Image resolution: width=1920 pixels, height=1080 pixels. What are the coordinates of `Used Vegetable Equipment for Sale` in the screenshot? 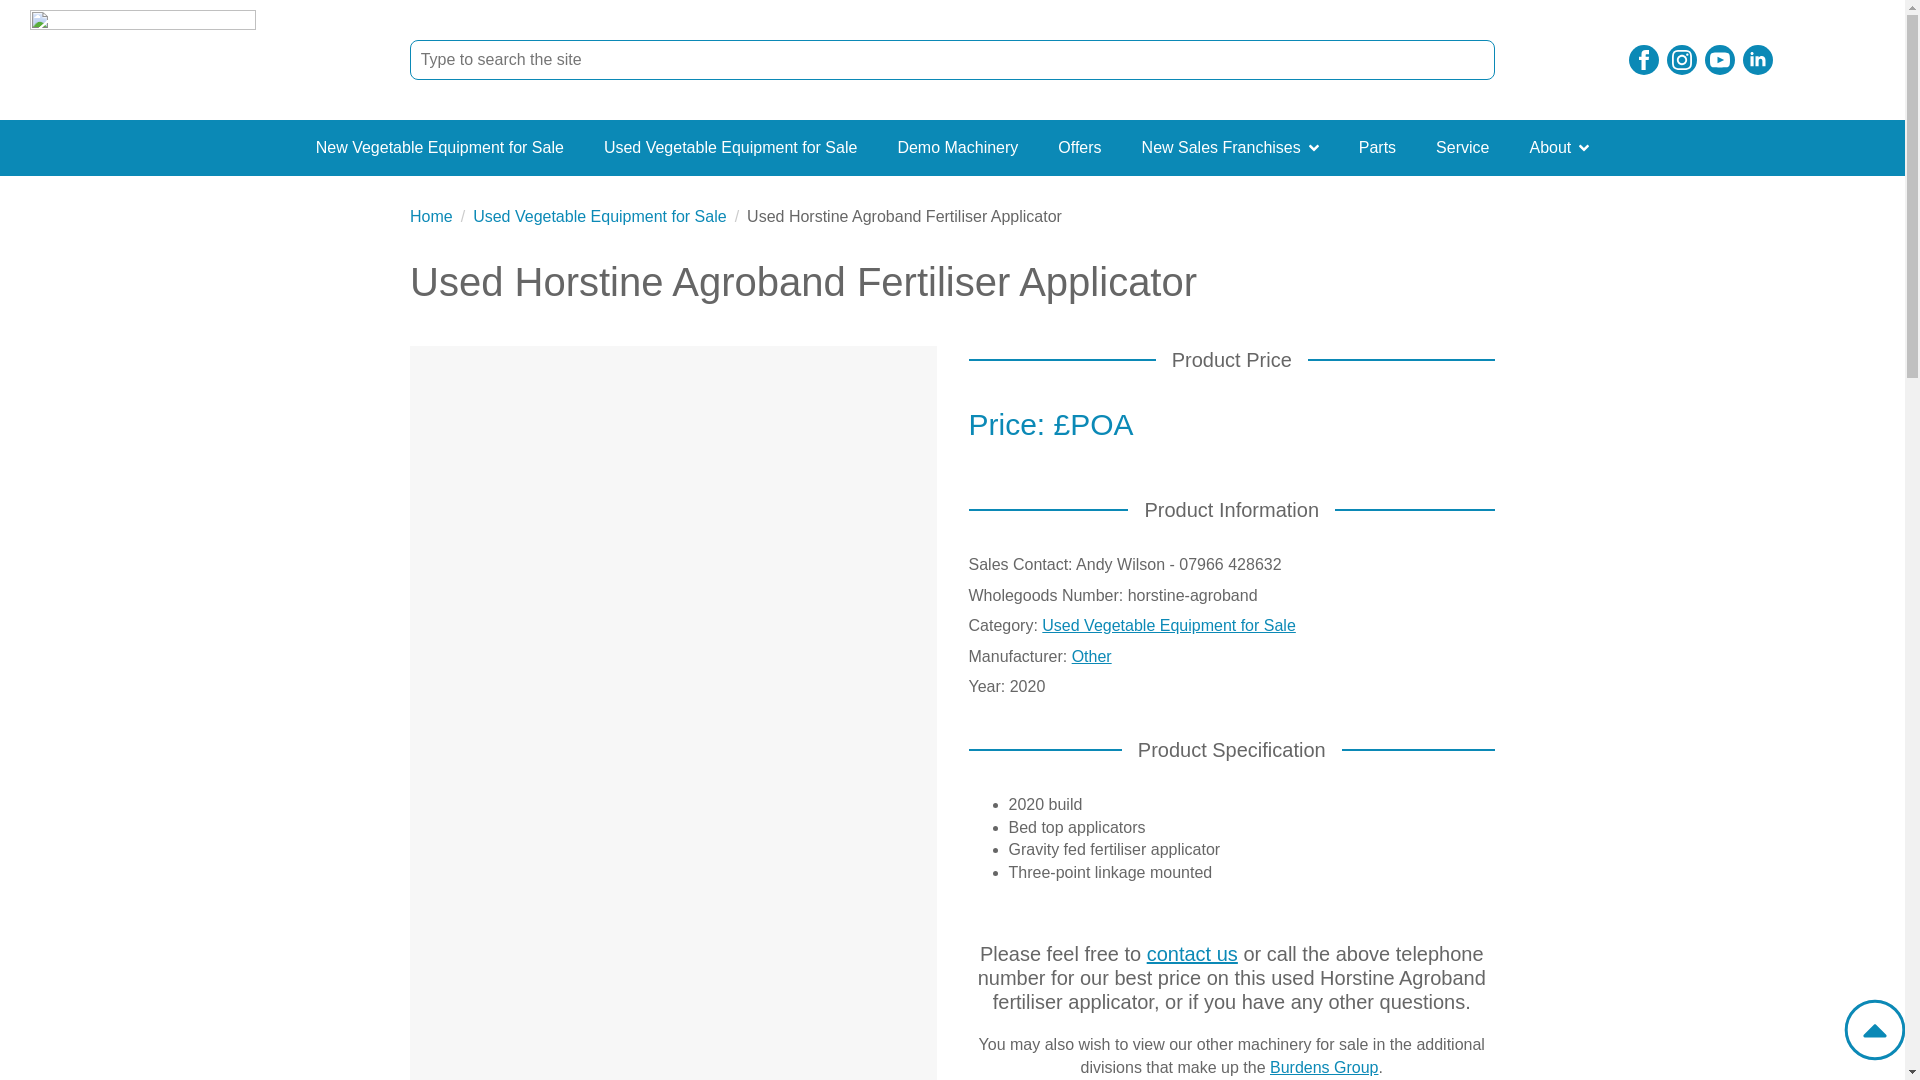 It's located at (600, 216).